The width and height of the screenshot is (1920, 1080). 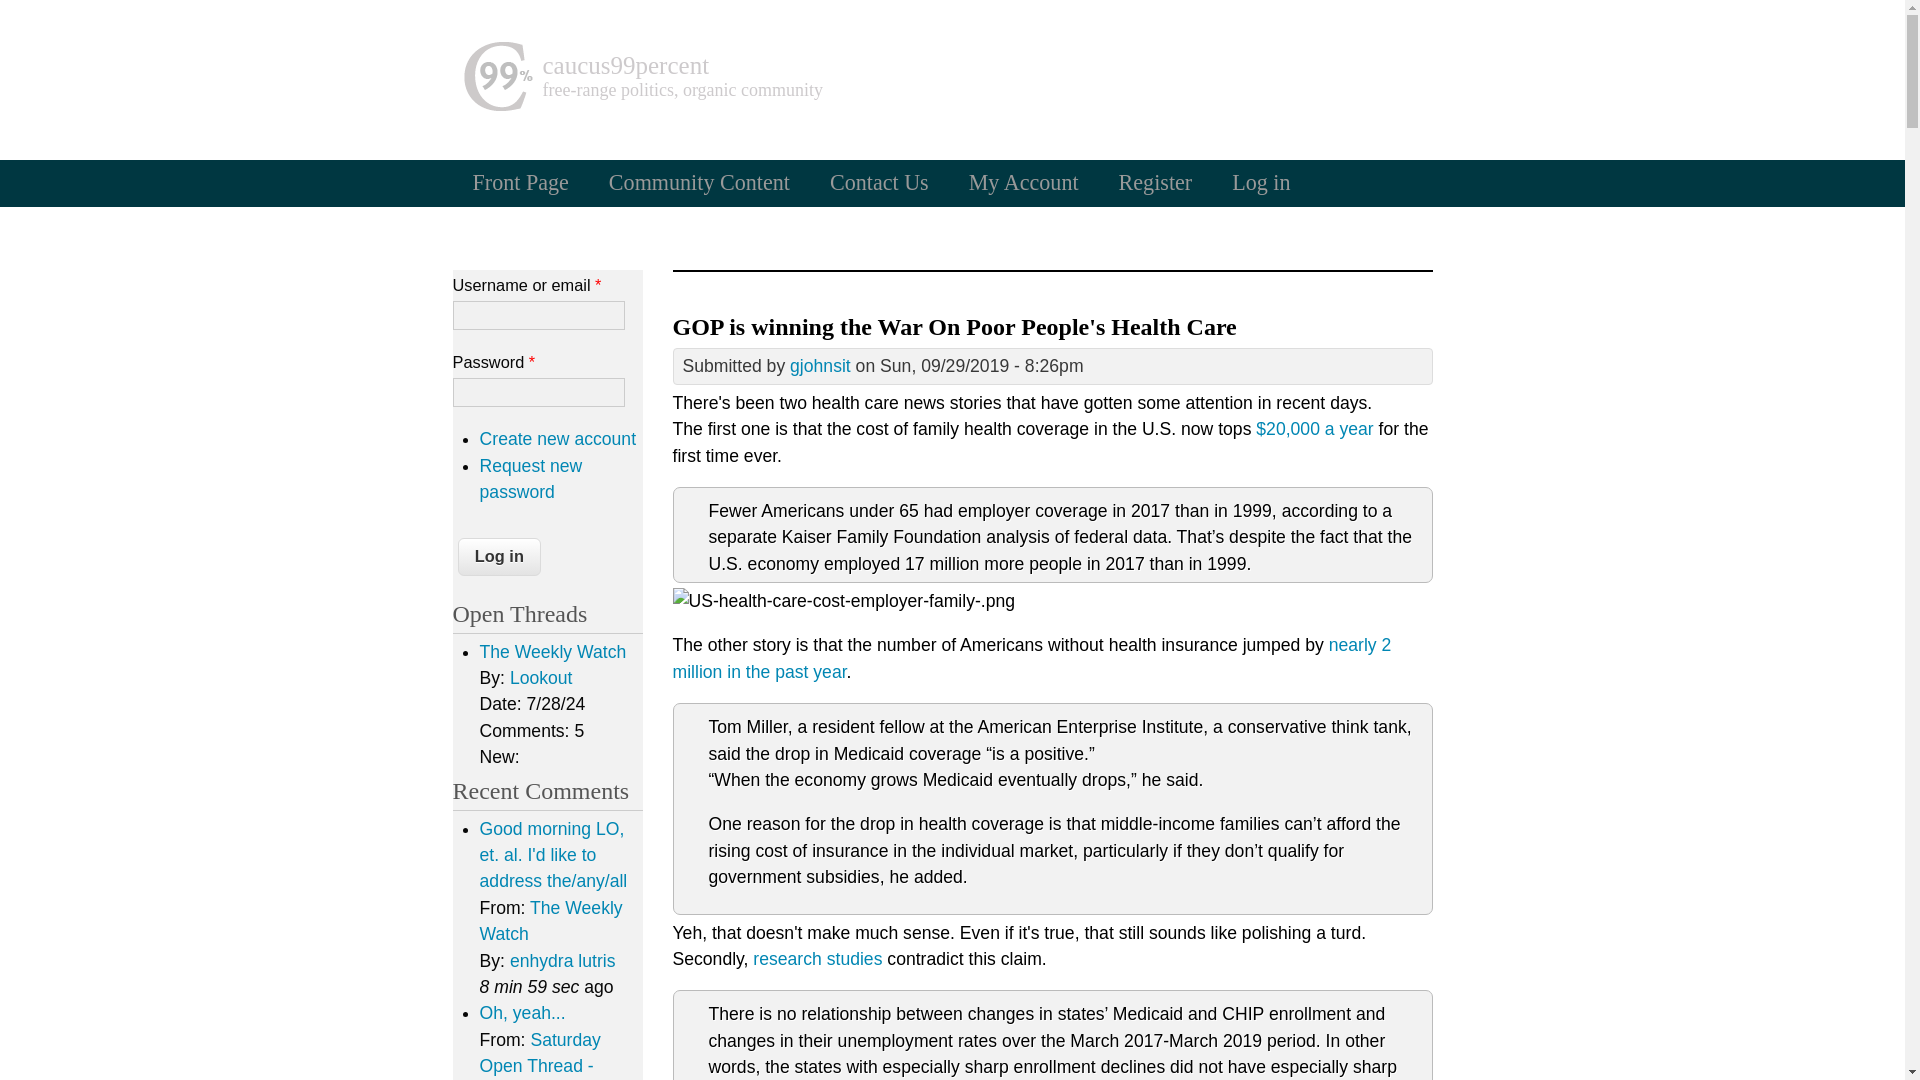 I want to click on Front Page Featured Editorials, so click(x=519, y=182).